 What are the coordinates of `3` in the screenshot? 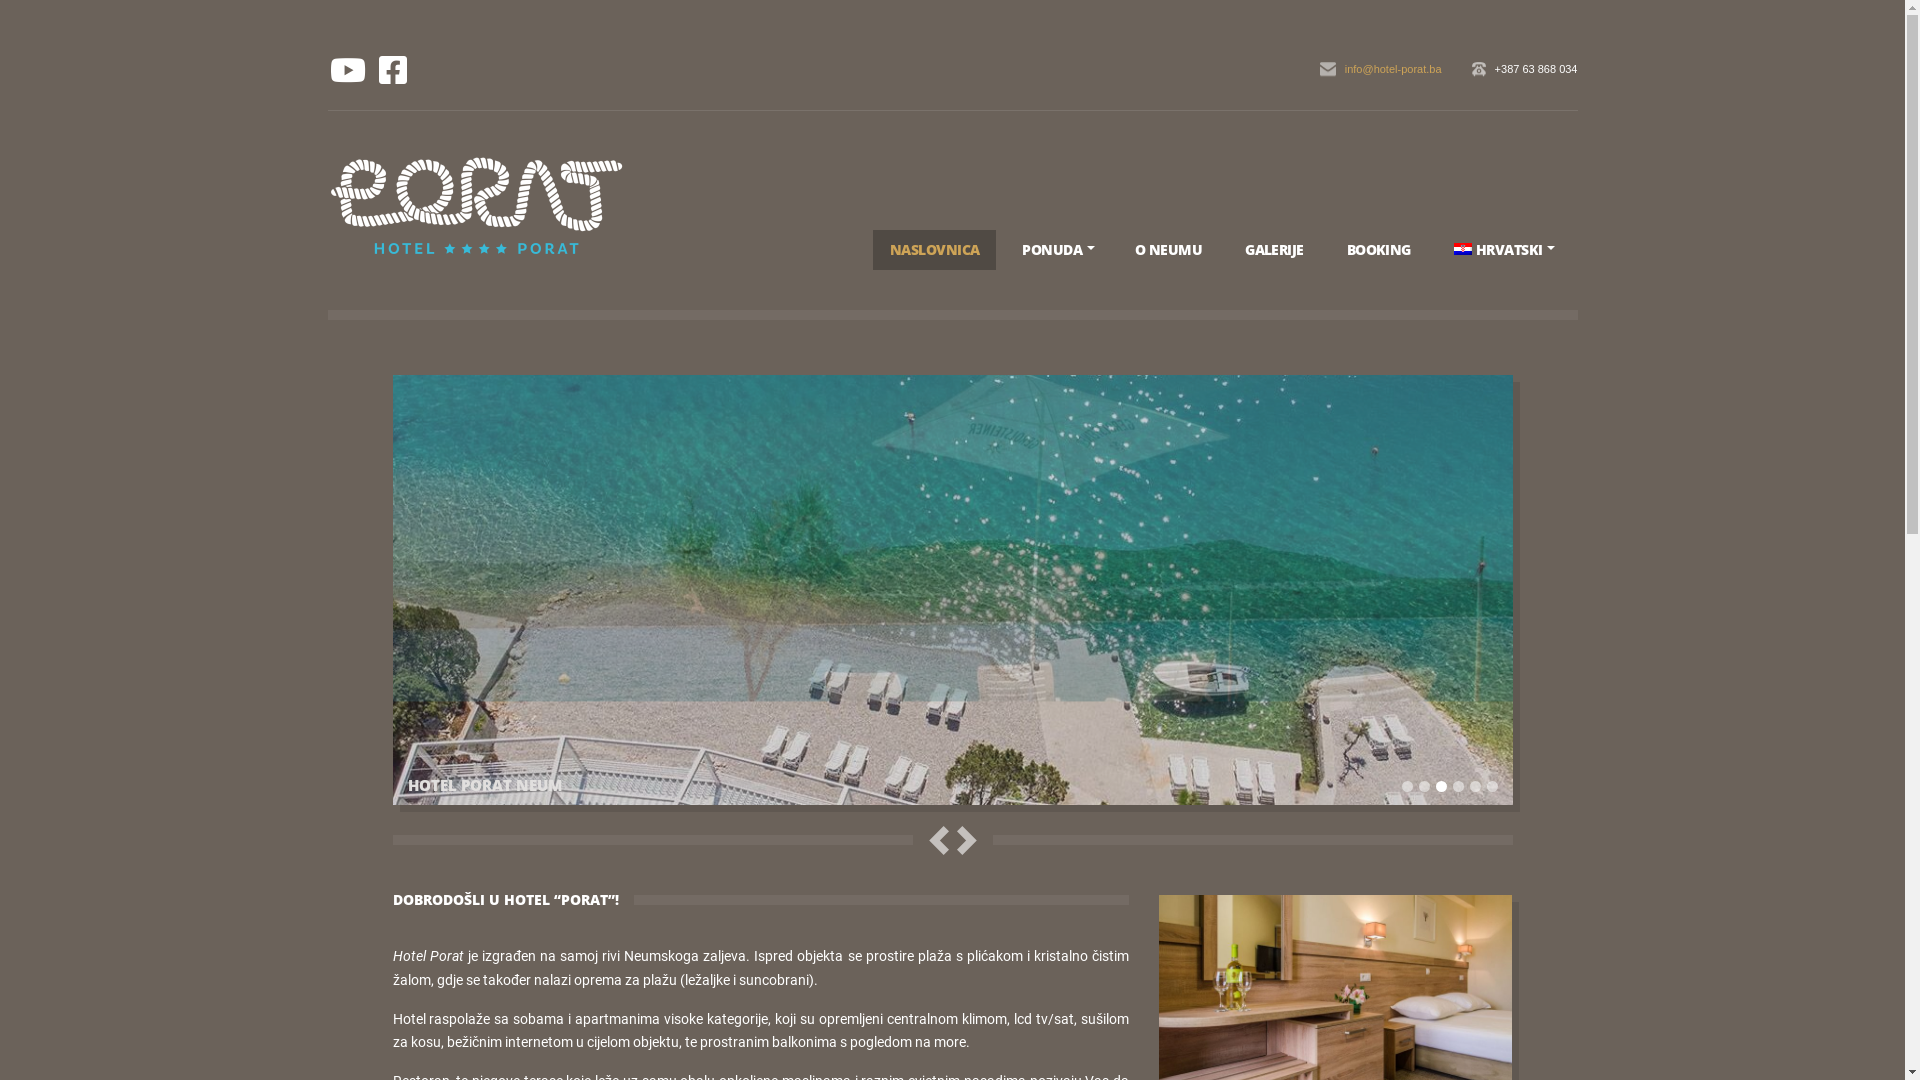 It's located at (1442, 786).